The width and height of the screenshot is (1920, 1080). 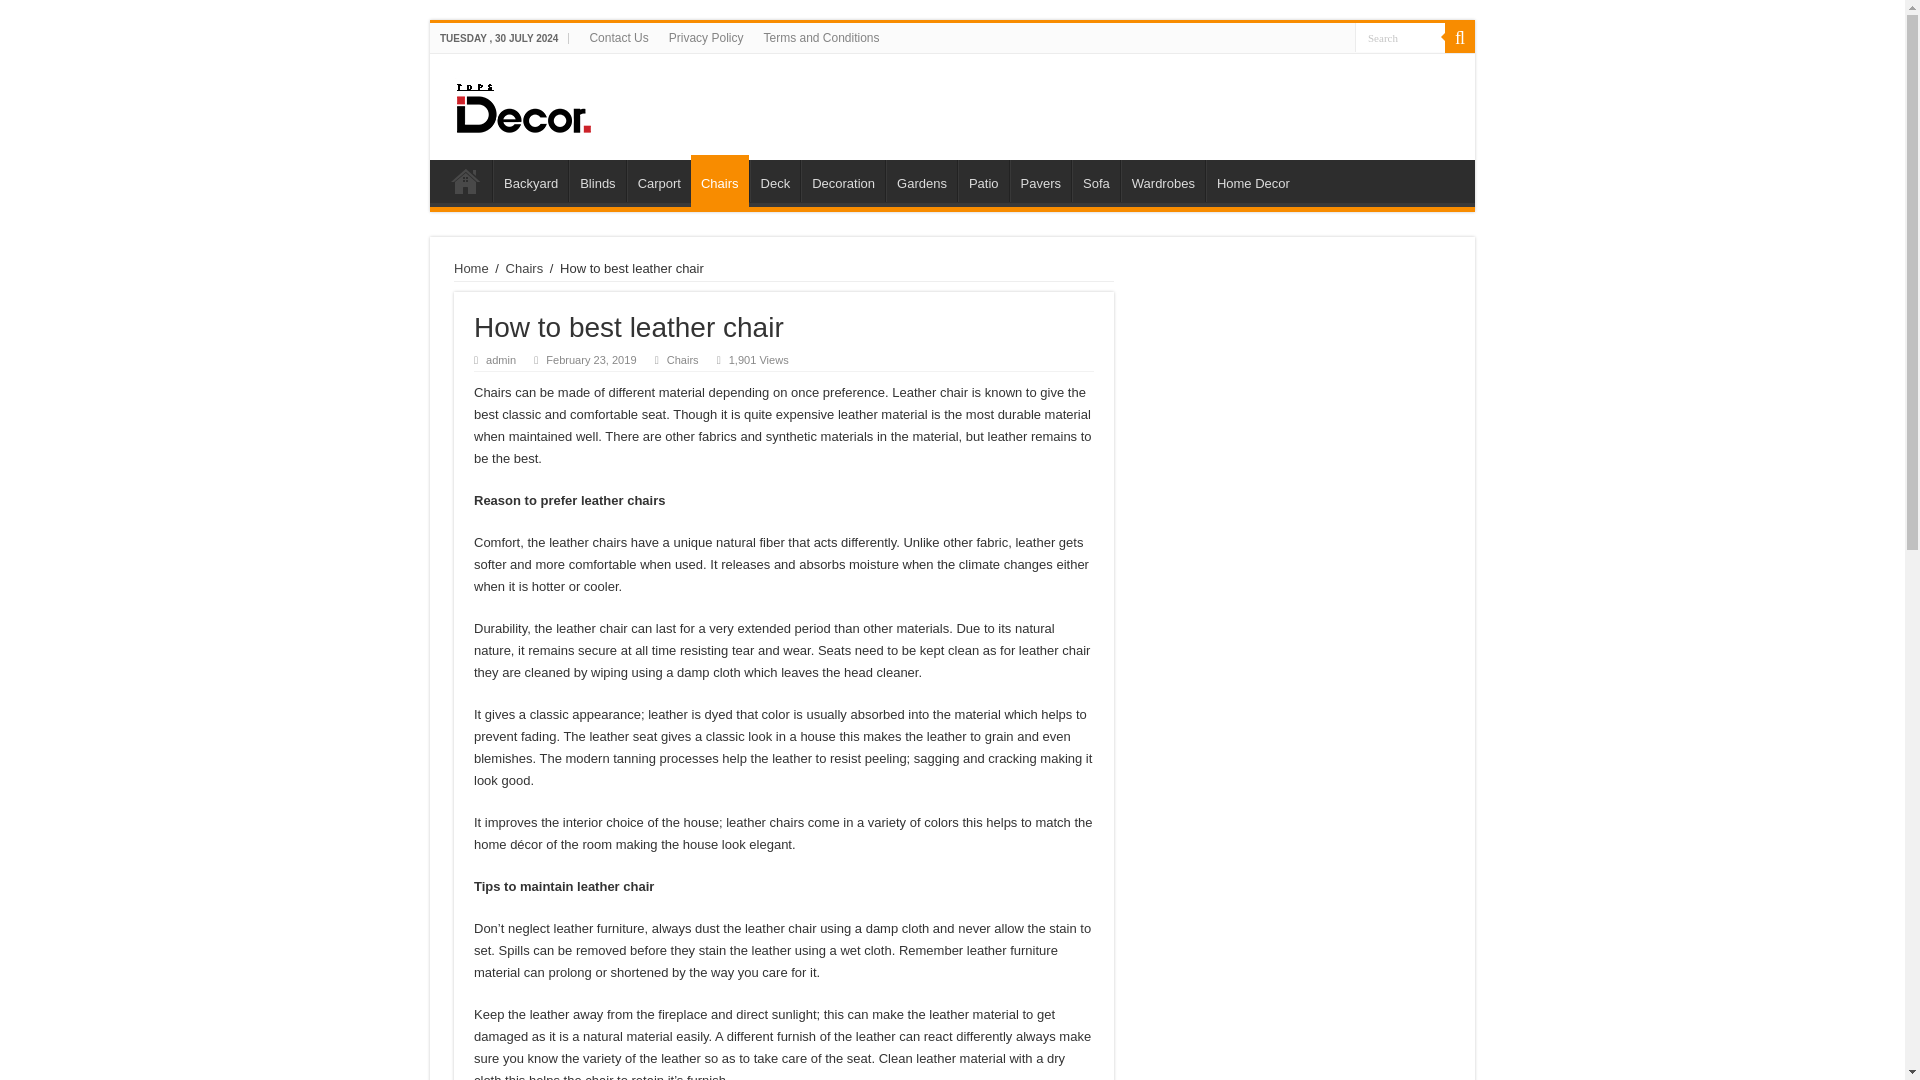 I want to click on Home, so click(x=465, y=180).